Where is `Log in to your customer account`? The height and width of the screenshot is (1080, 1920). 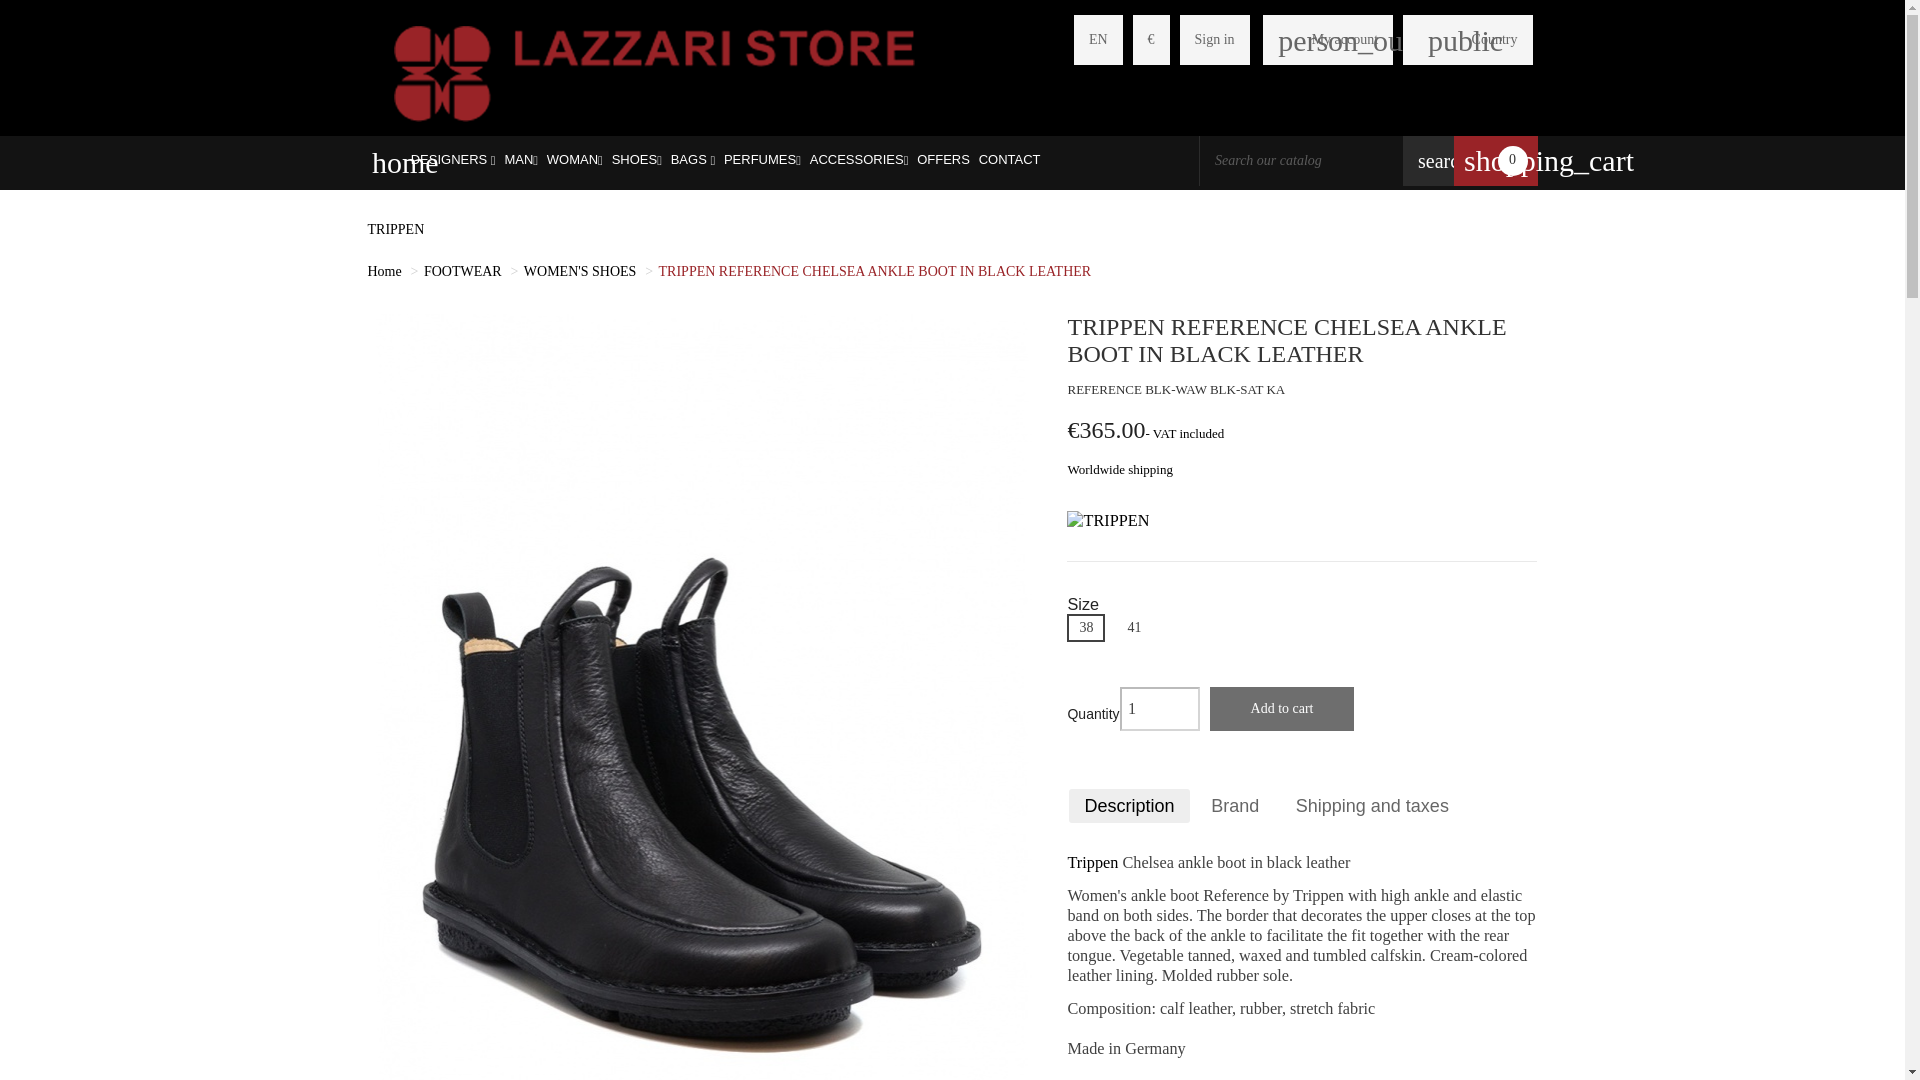 Log in to your customer account is located at coordinates (1214, 40).